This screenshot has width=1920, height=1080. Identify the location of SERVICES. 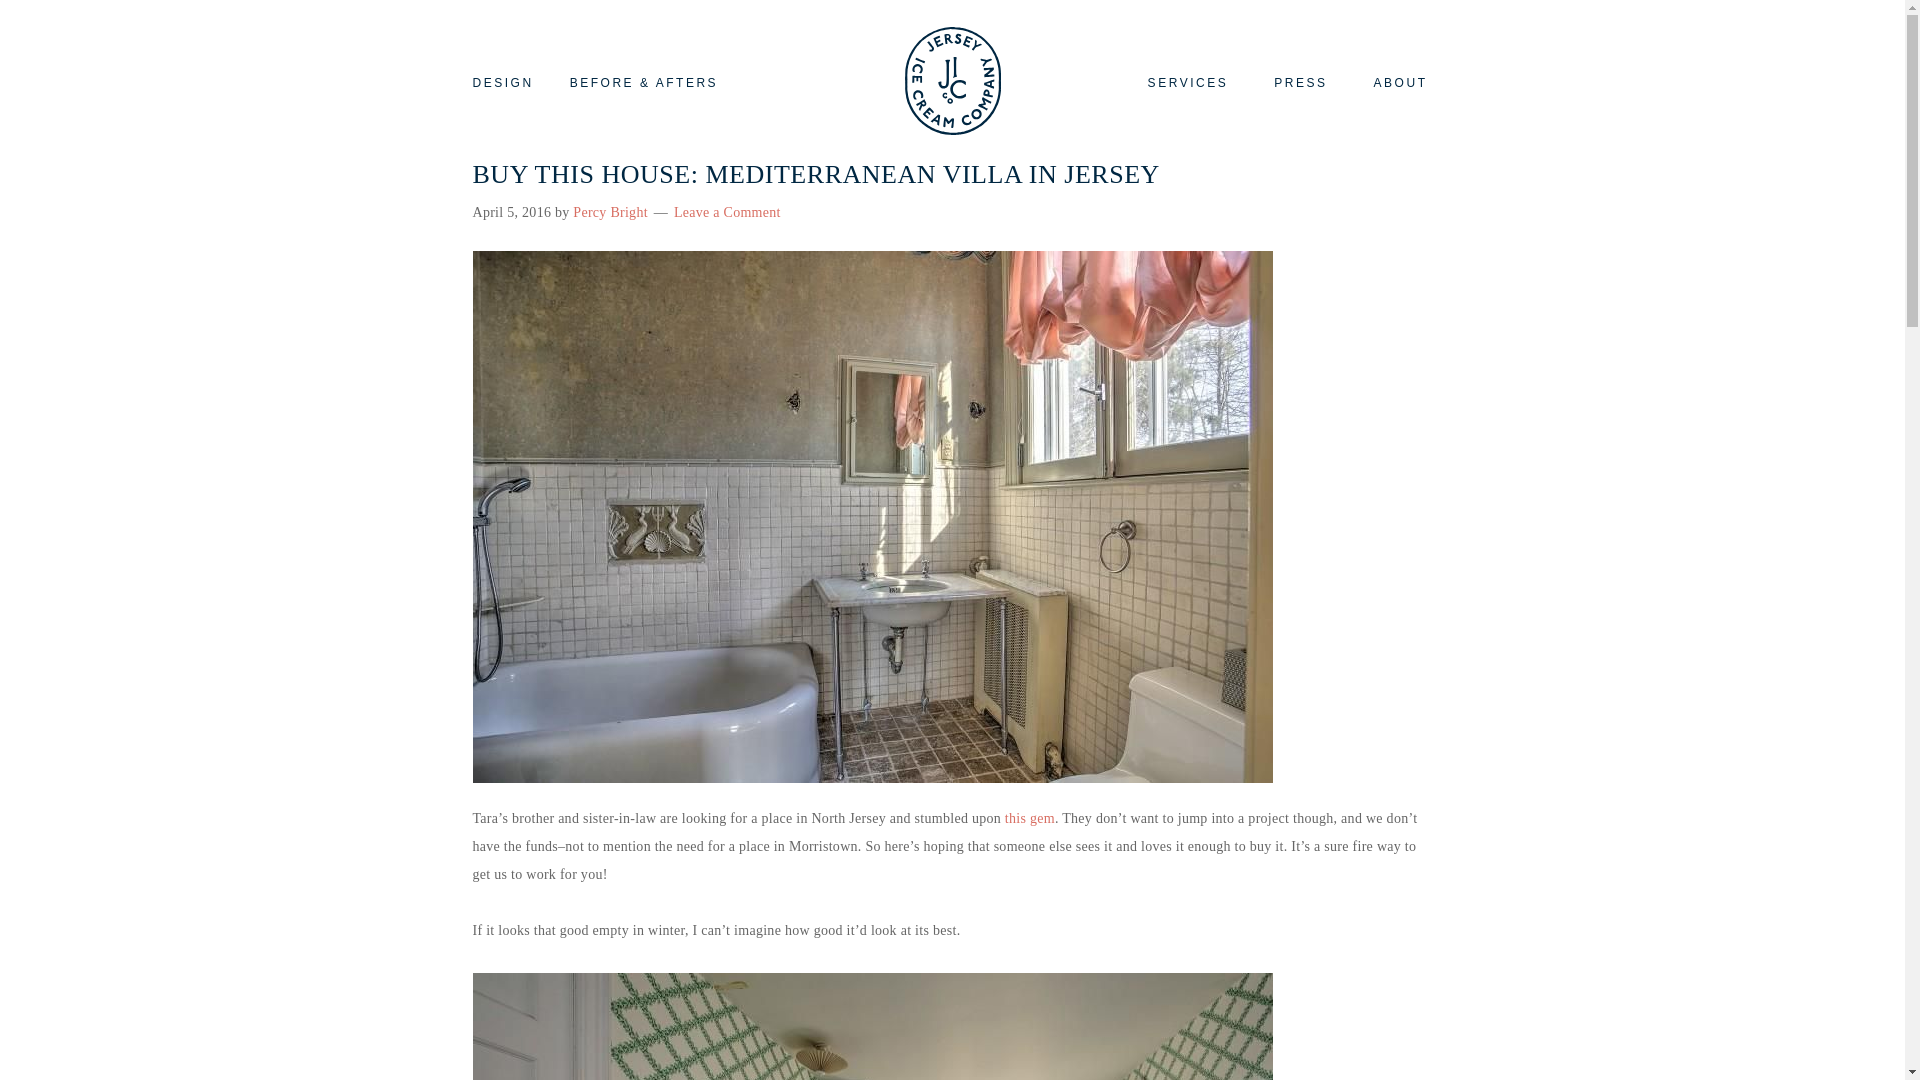
(1188, 82).